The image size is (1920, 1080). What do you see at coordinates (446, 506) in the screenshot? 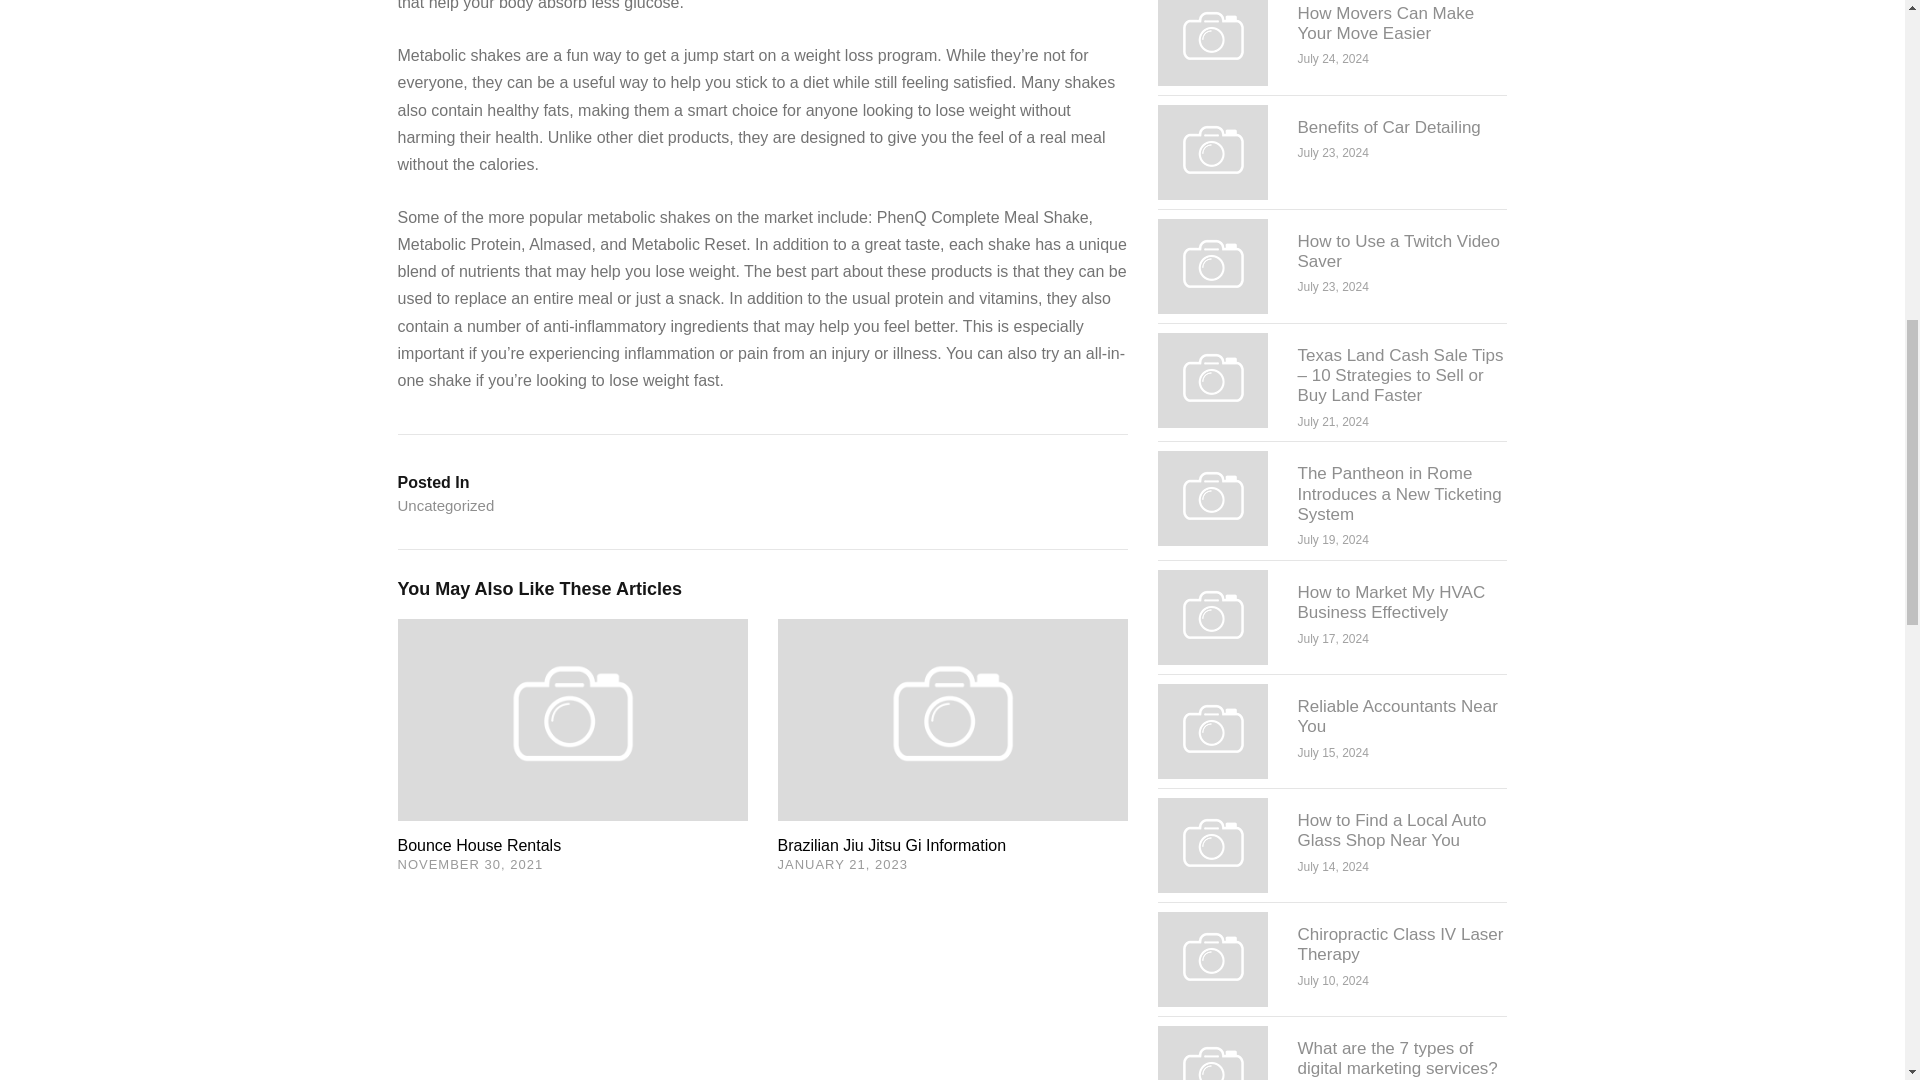
I see `Uncategorized` at bounding box center [446, 506].